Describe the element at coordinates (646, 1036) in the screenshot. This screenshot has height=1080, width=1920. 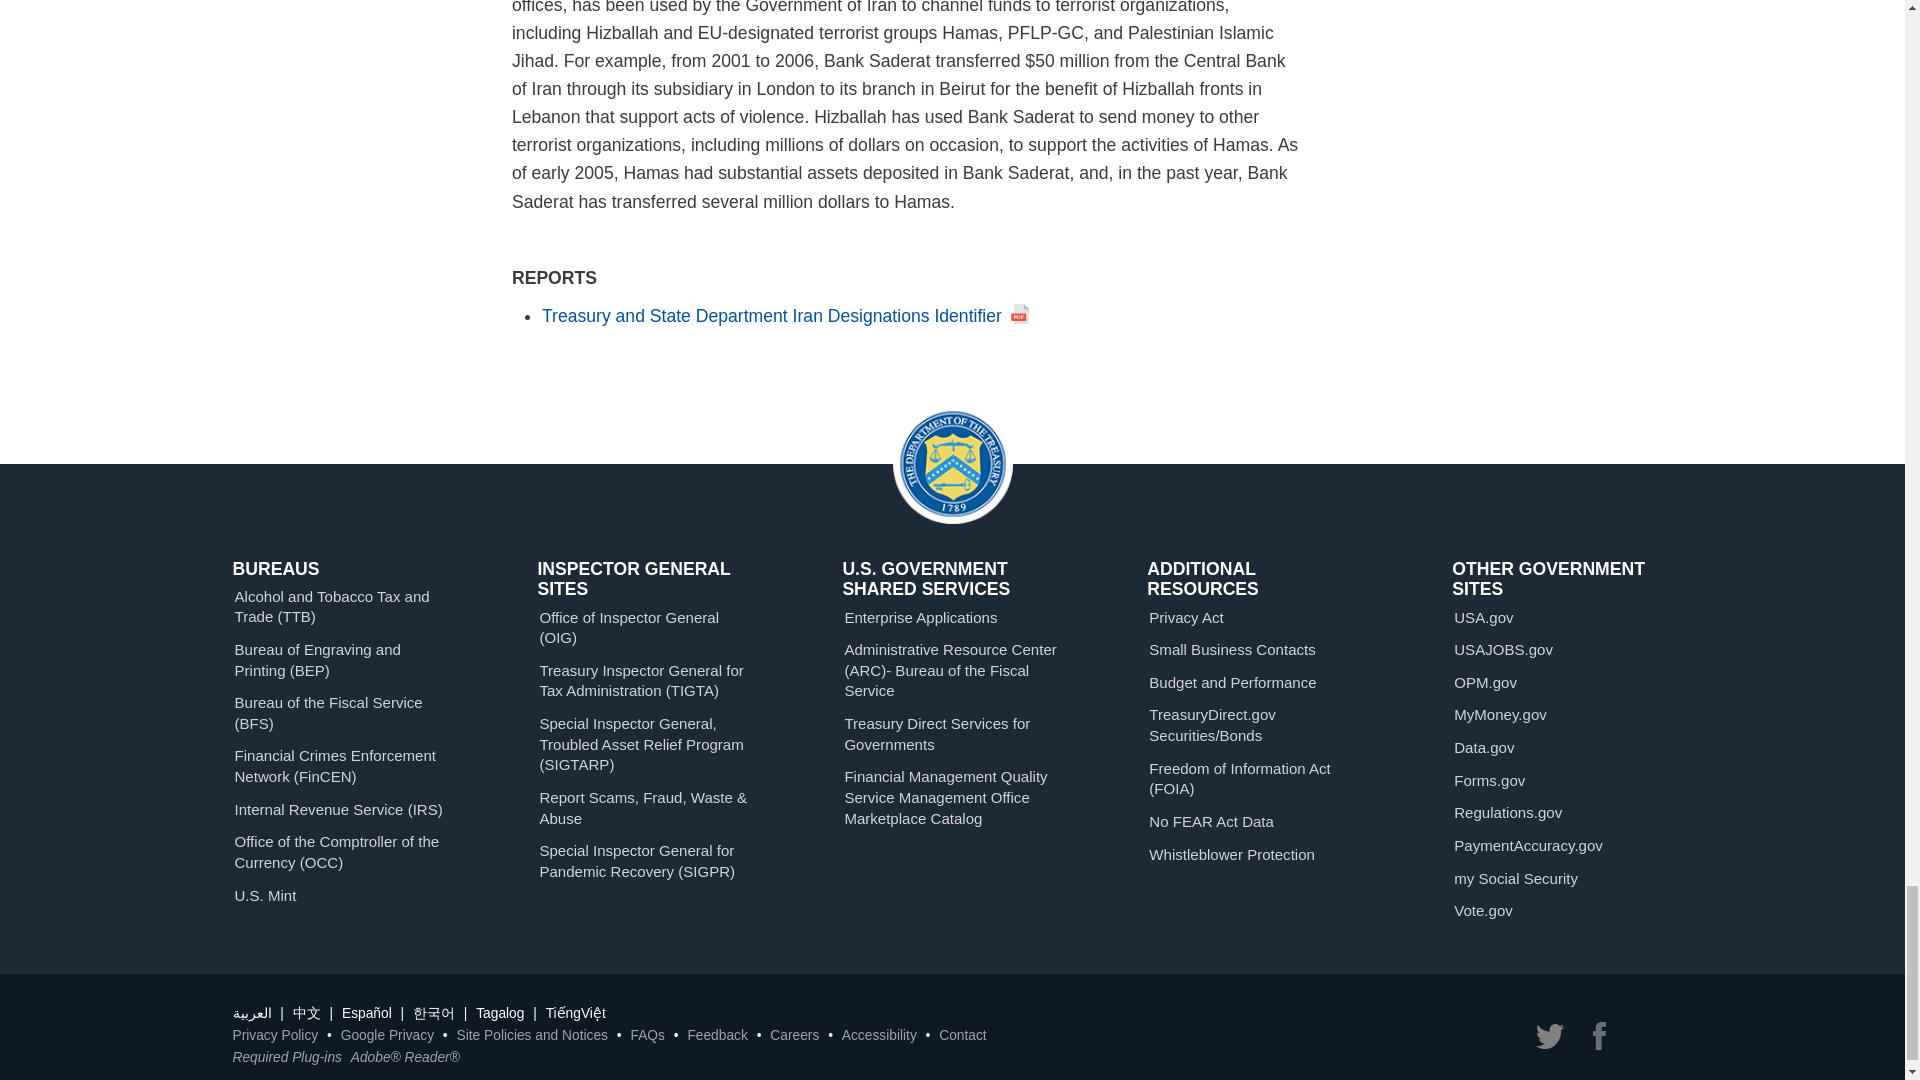
I see `FAQs` at that location.